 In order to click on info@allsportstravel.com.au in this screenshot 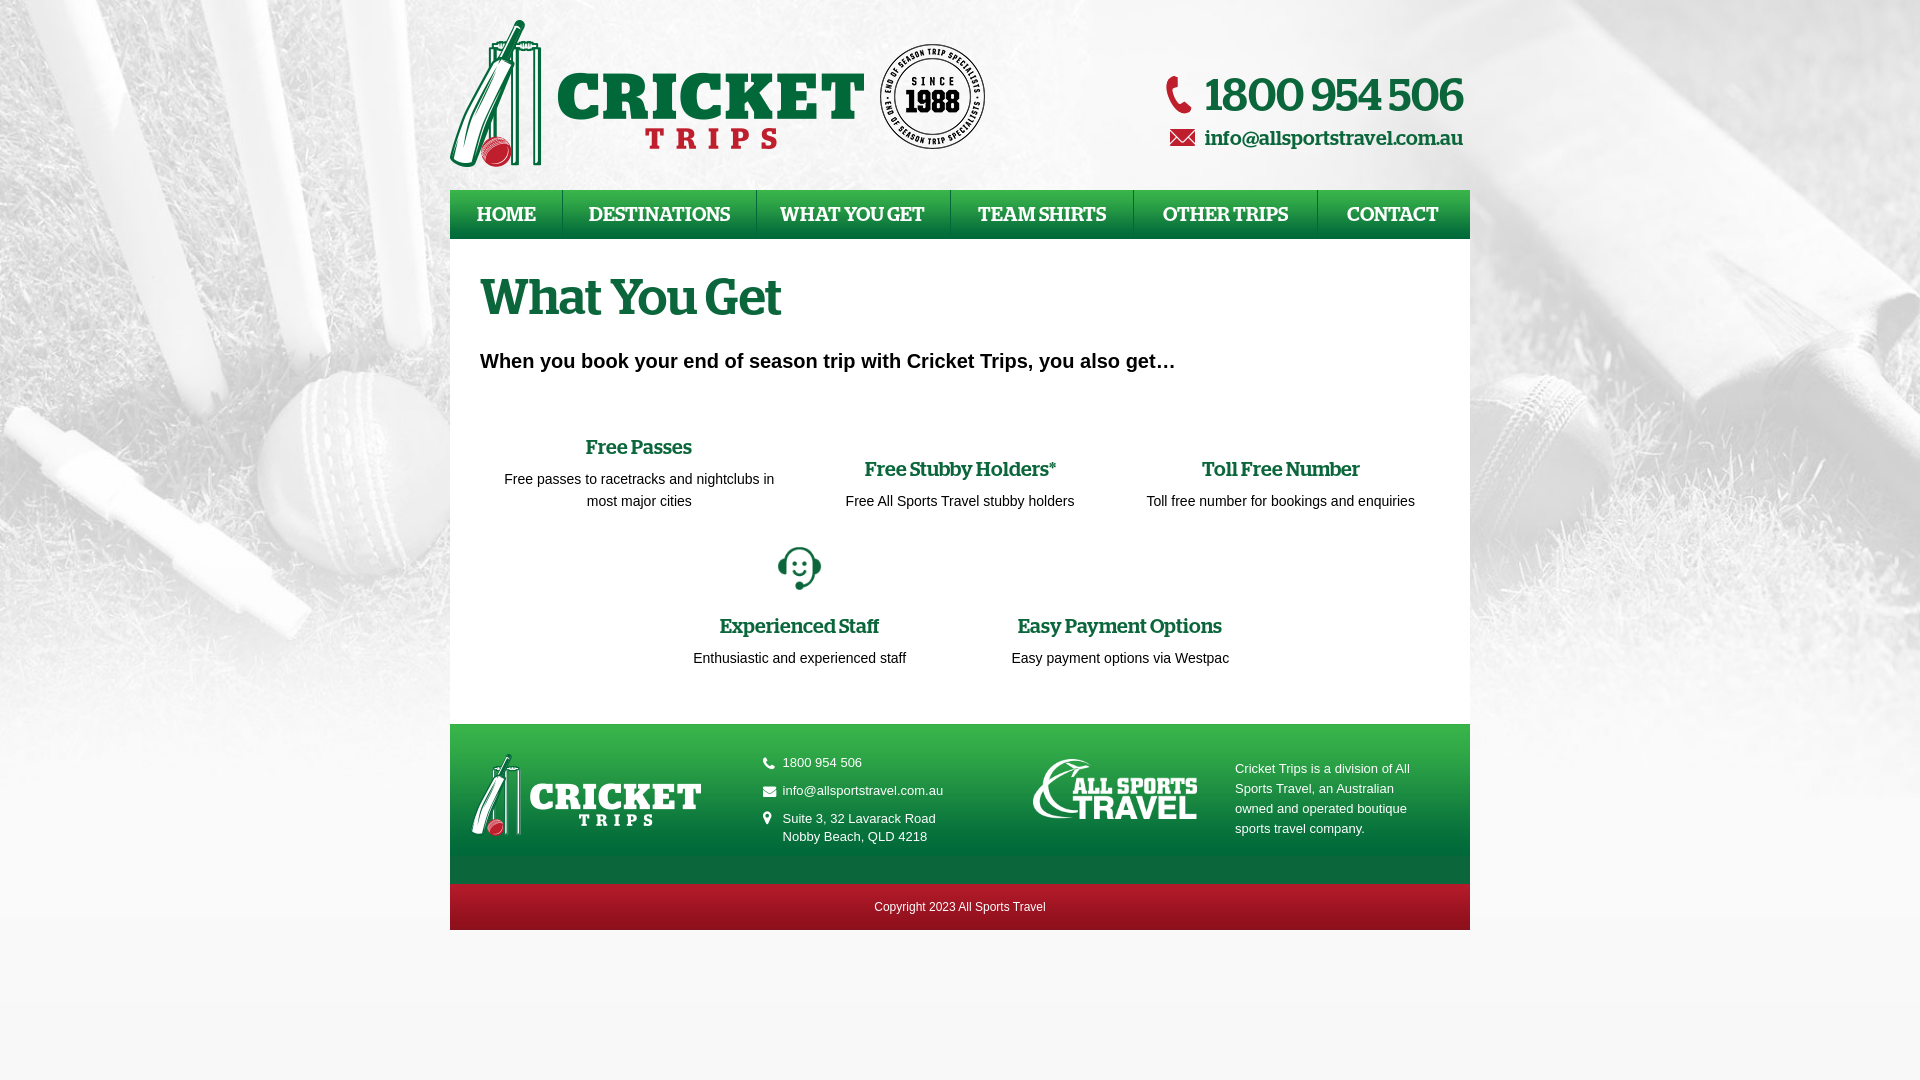, I will do `click(1315, 139)`.